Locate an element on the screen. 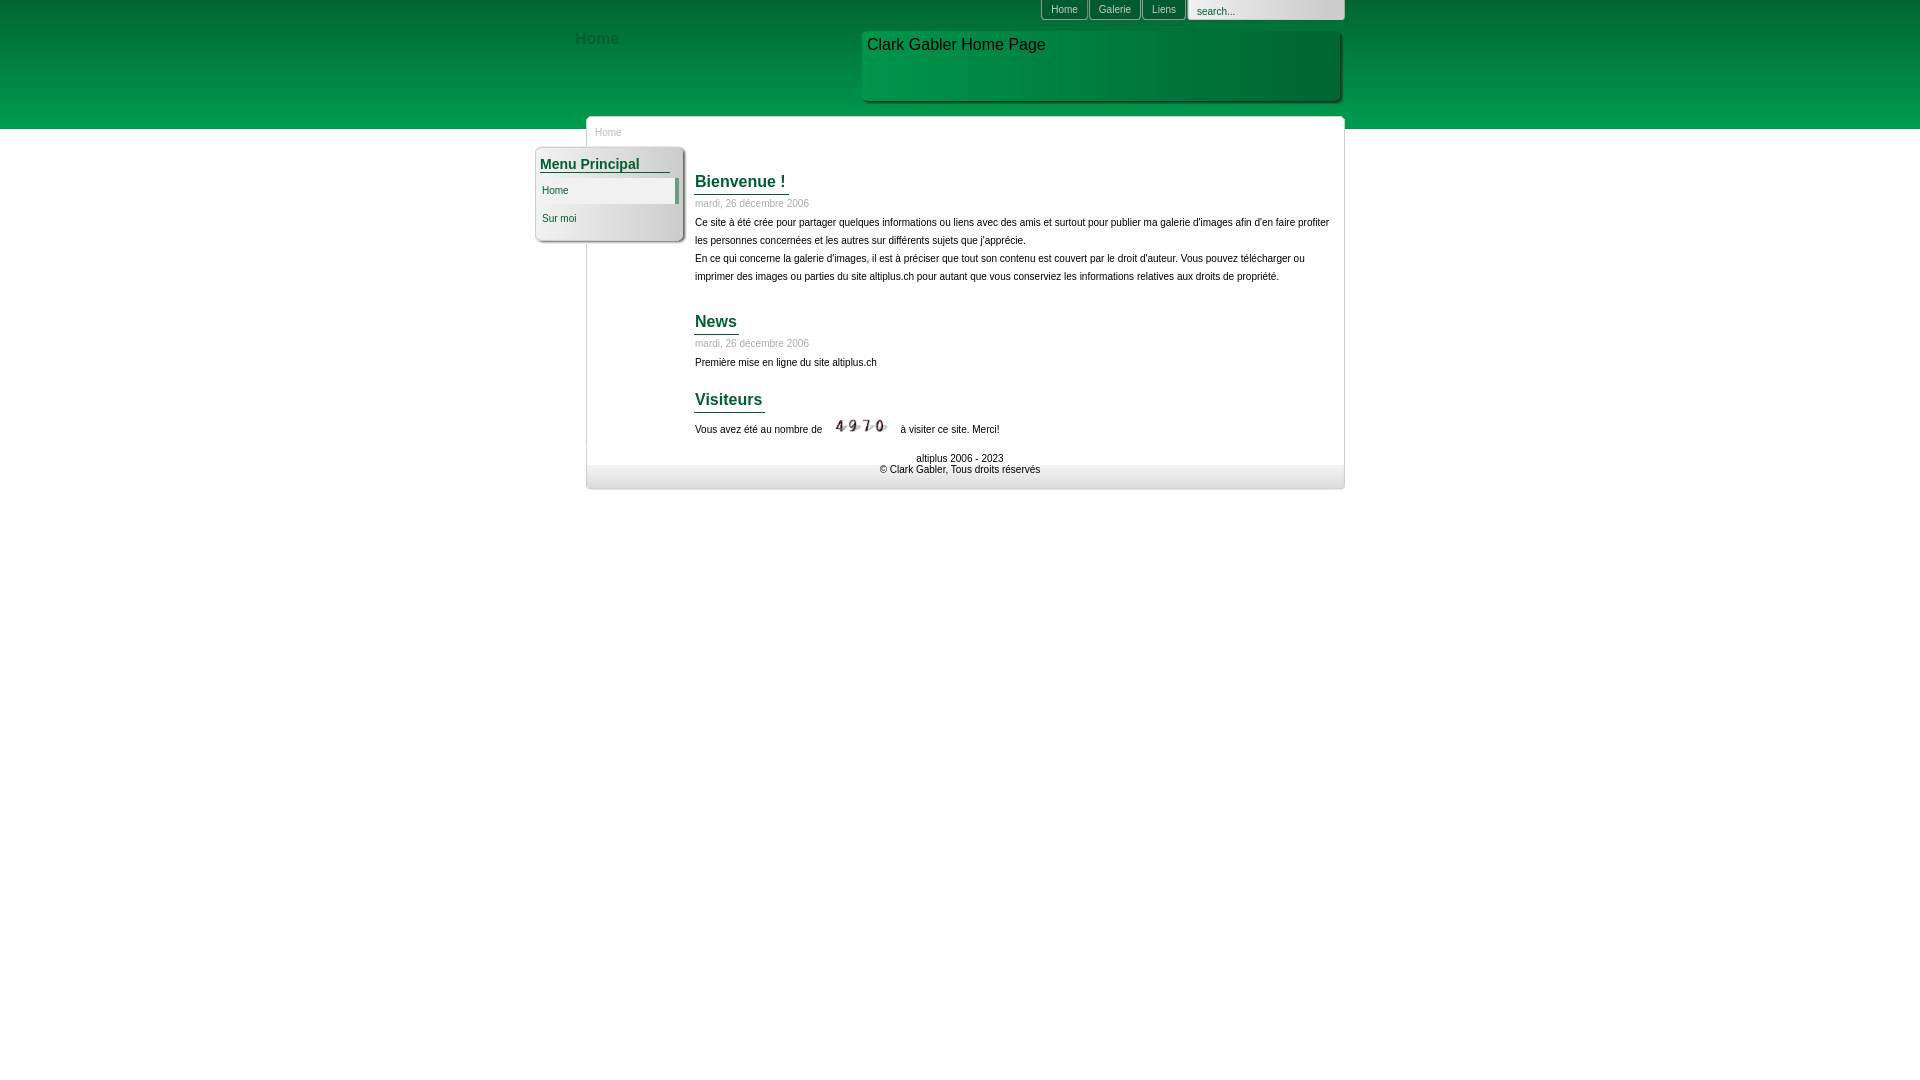 The image size is (1920, 1080). Home is located at coordinates (610, 191).